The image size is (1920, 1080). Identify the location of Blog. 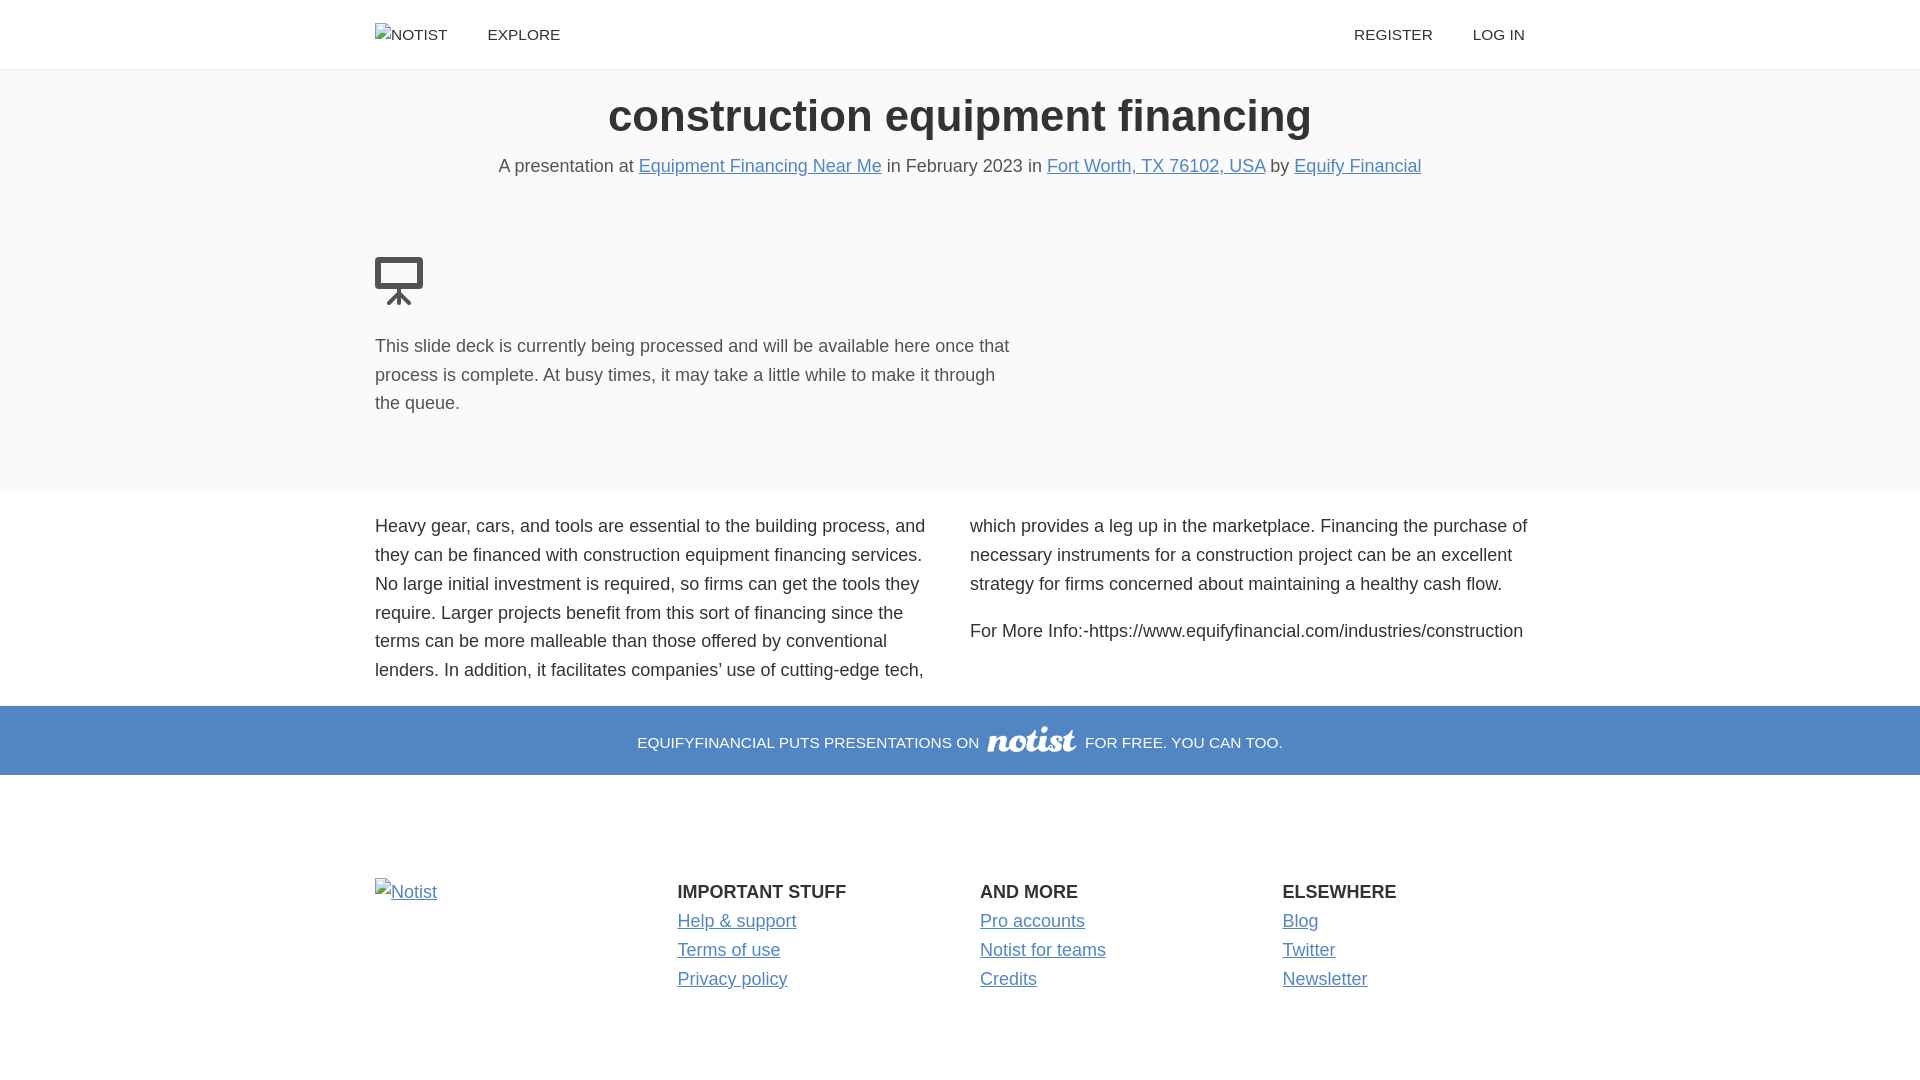
(1300, 920).